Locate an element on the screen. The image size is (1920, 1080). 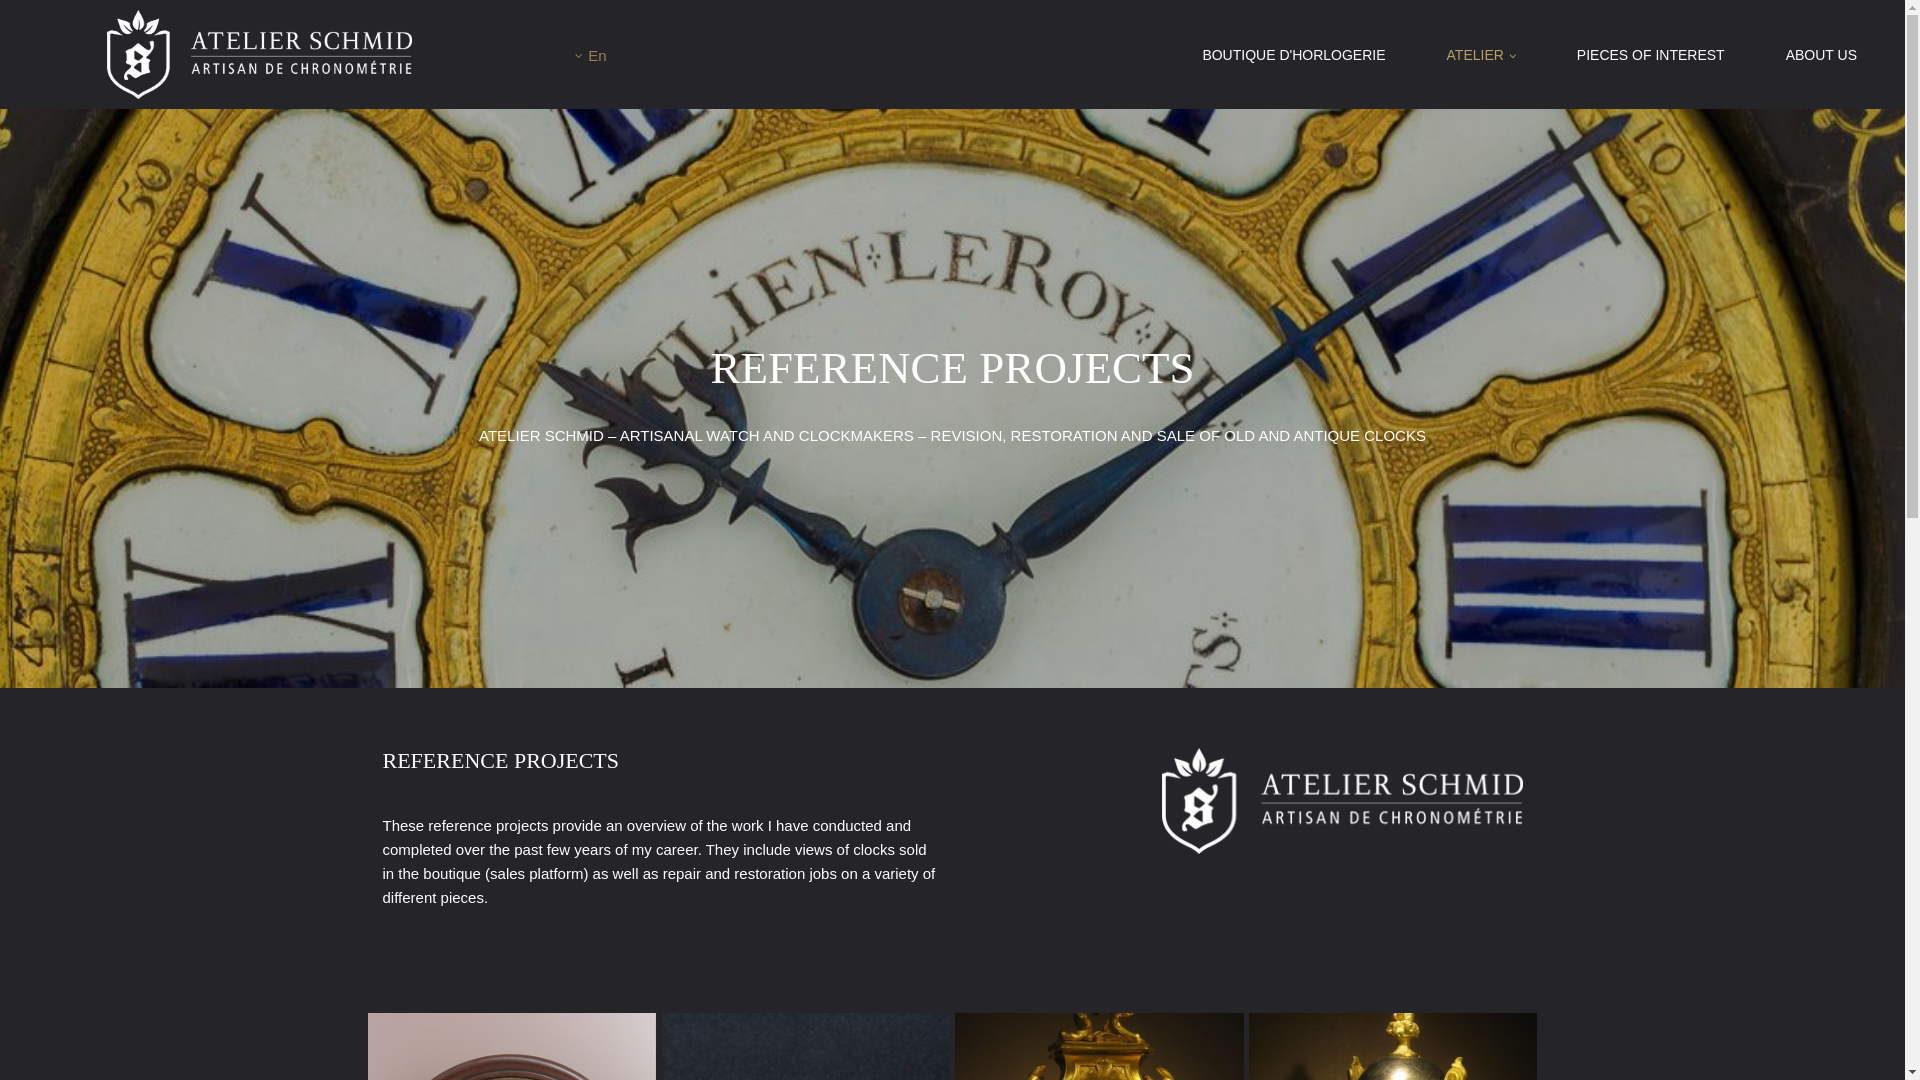
En is located at coordinates (590, 56).